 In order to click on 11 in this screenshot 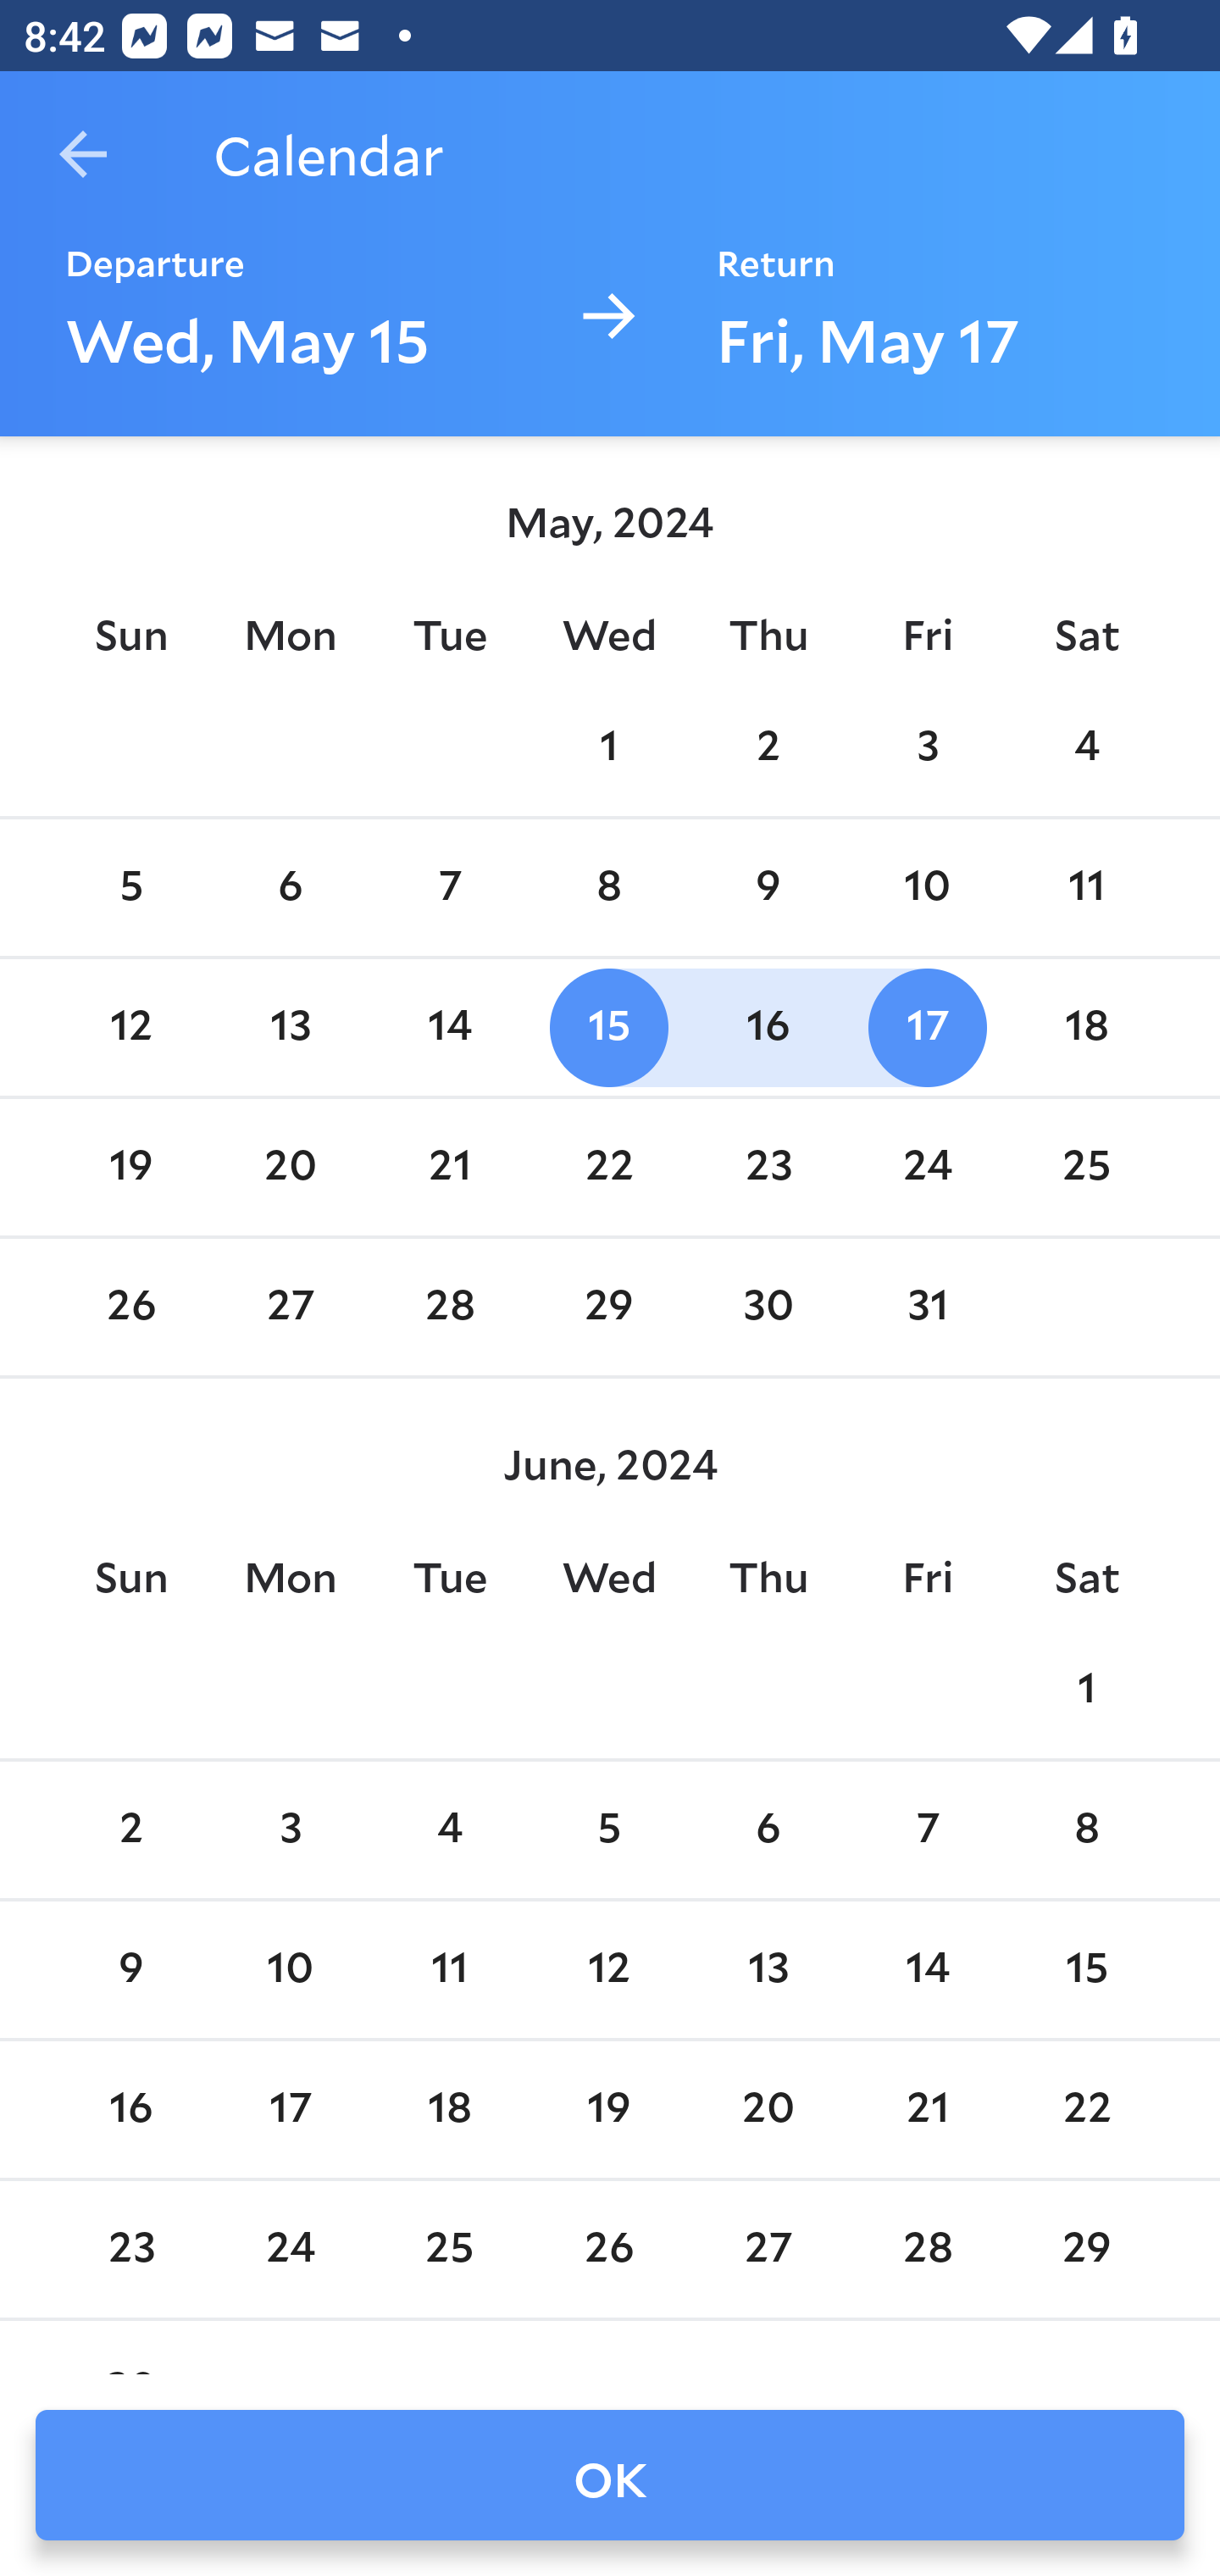, I will do `click(449, 1970)`.